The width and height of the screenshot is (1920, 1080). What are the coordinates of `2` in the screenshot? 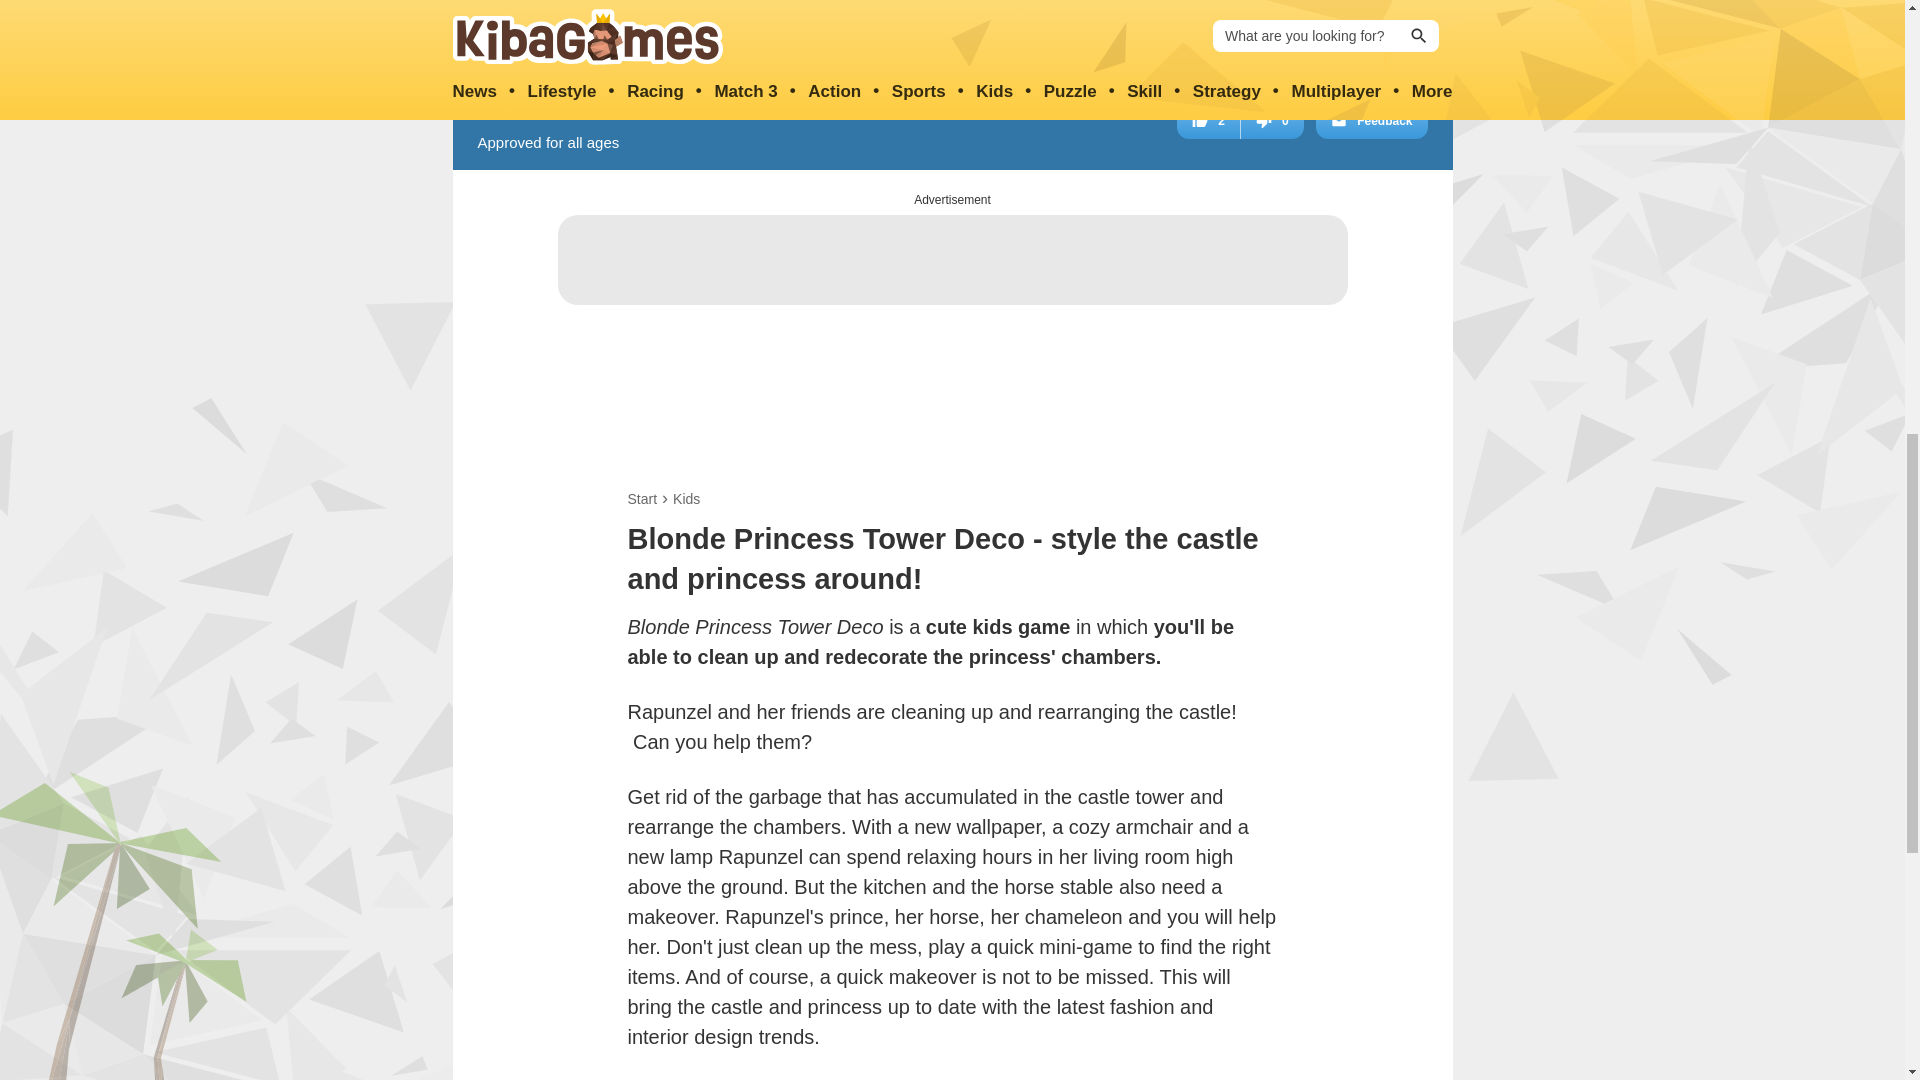 It's located at (1208, 120).